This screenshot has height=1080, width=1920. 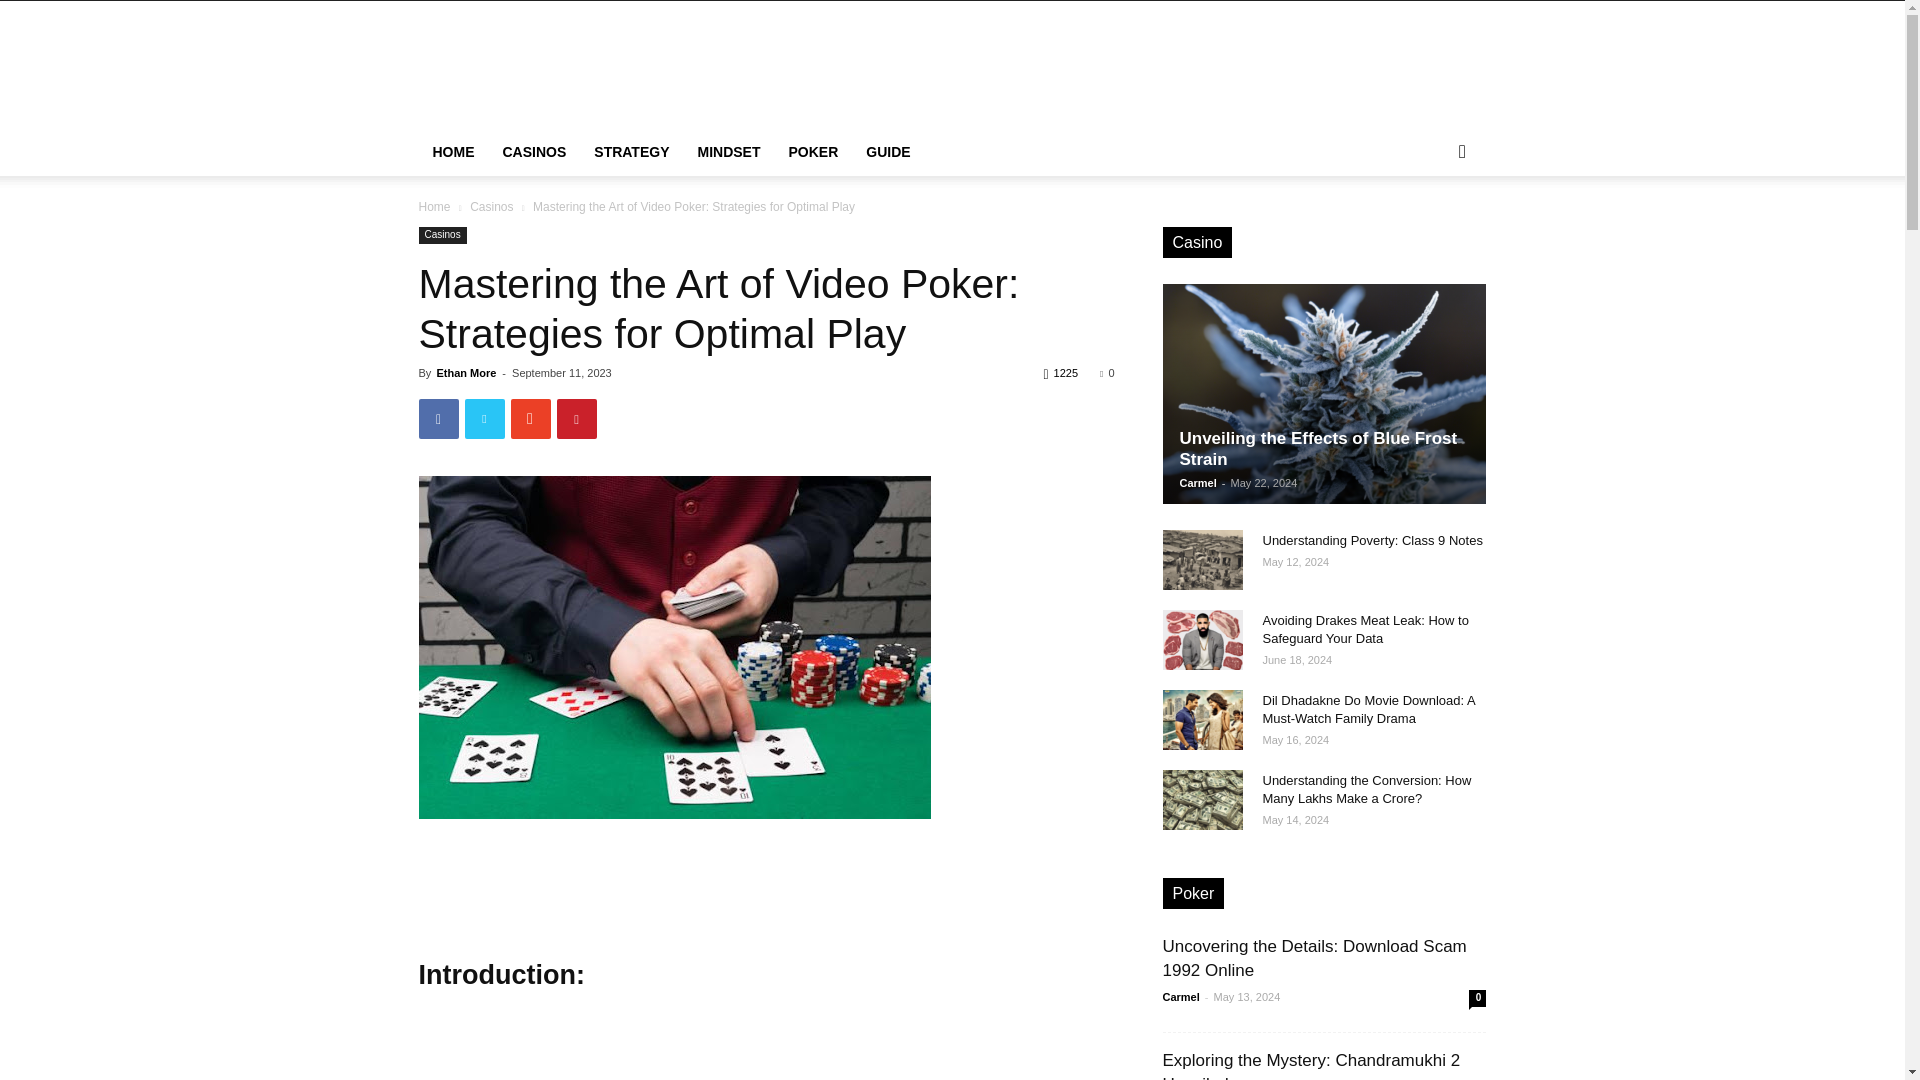 What do you see at coordinates (766, 1044) in the screenshot?
I see `Advertisement` at bounding box center [766, 1044].